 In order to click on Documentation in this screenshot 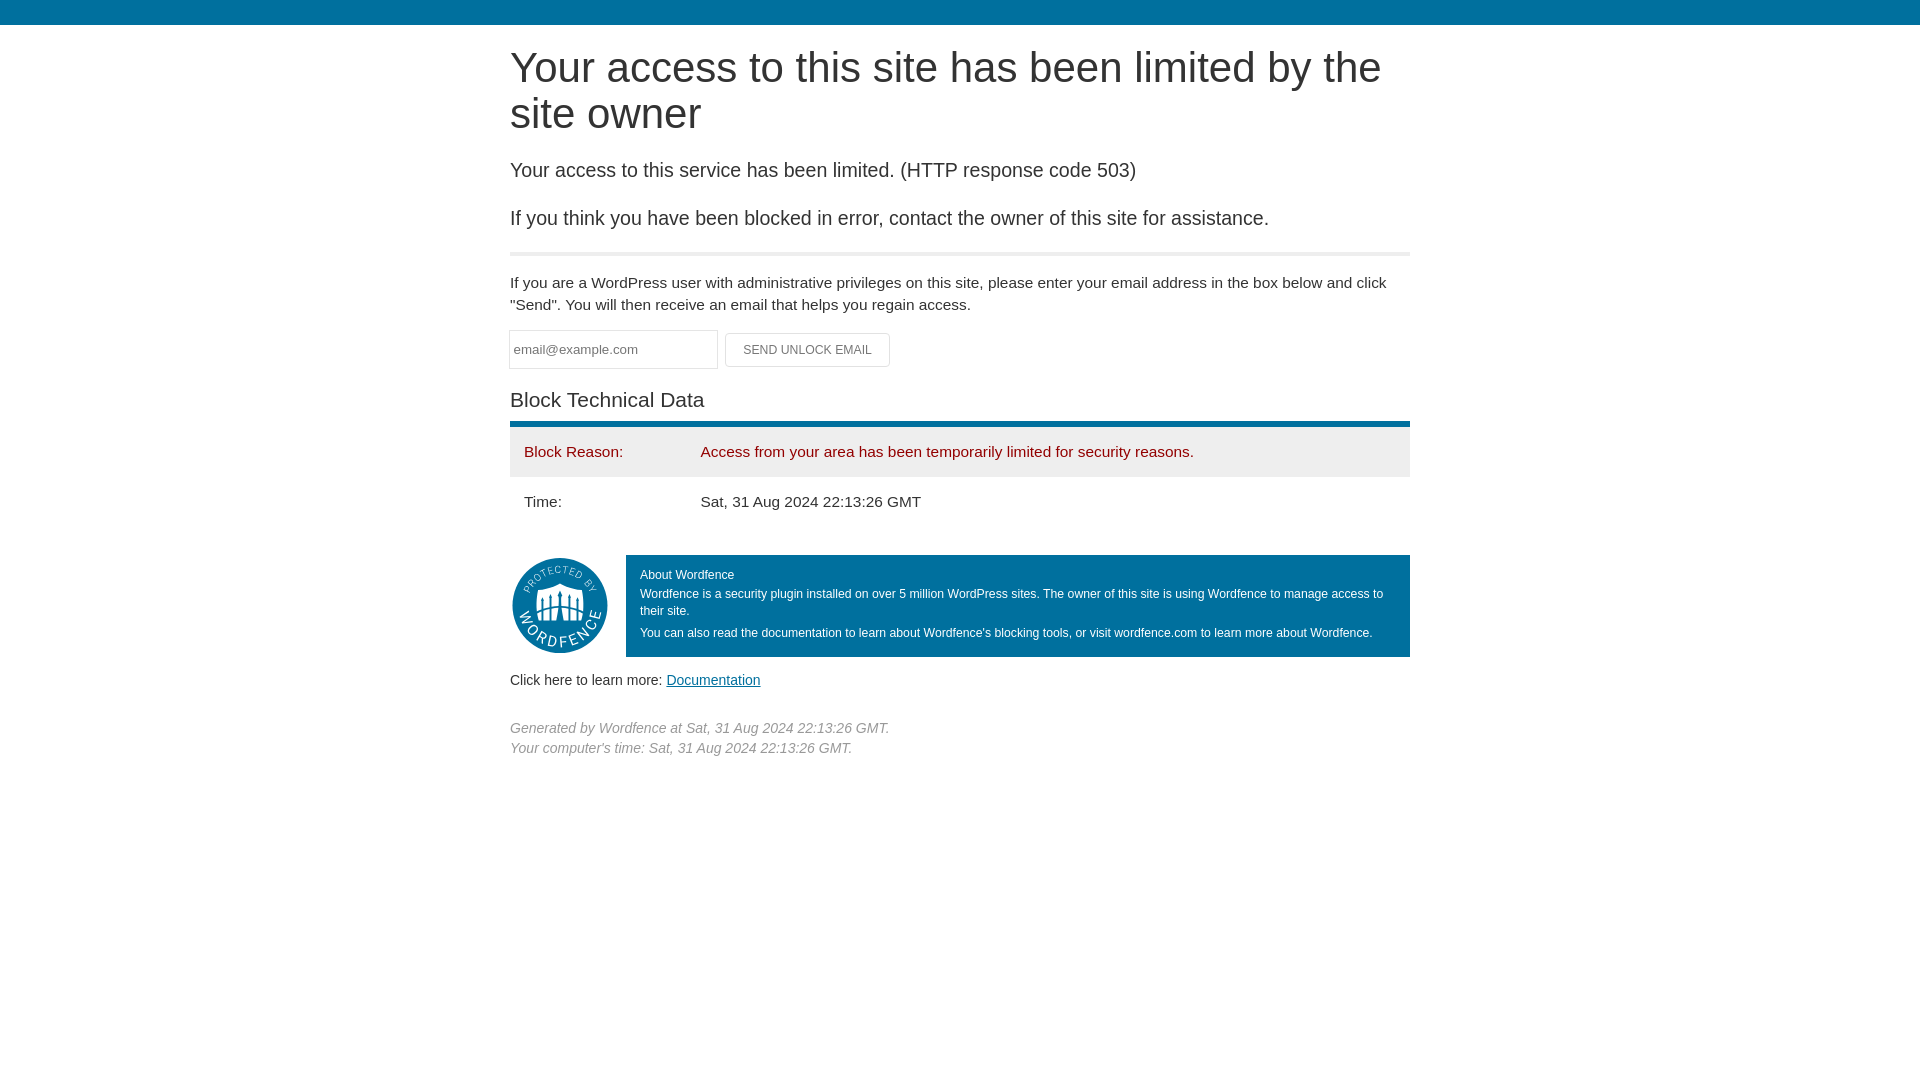, I will do `click(713, 679)`.